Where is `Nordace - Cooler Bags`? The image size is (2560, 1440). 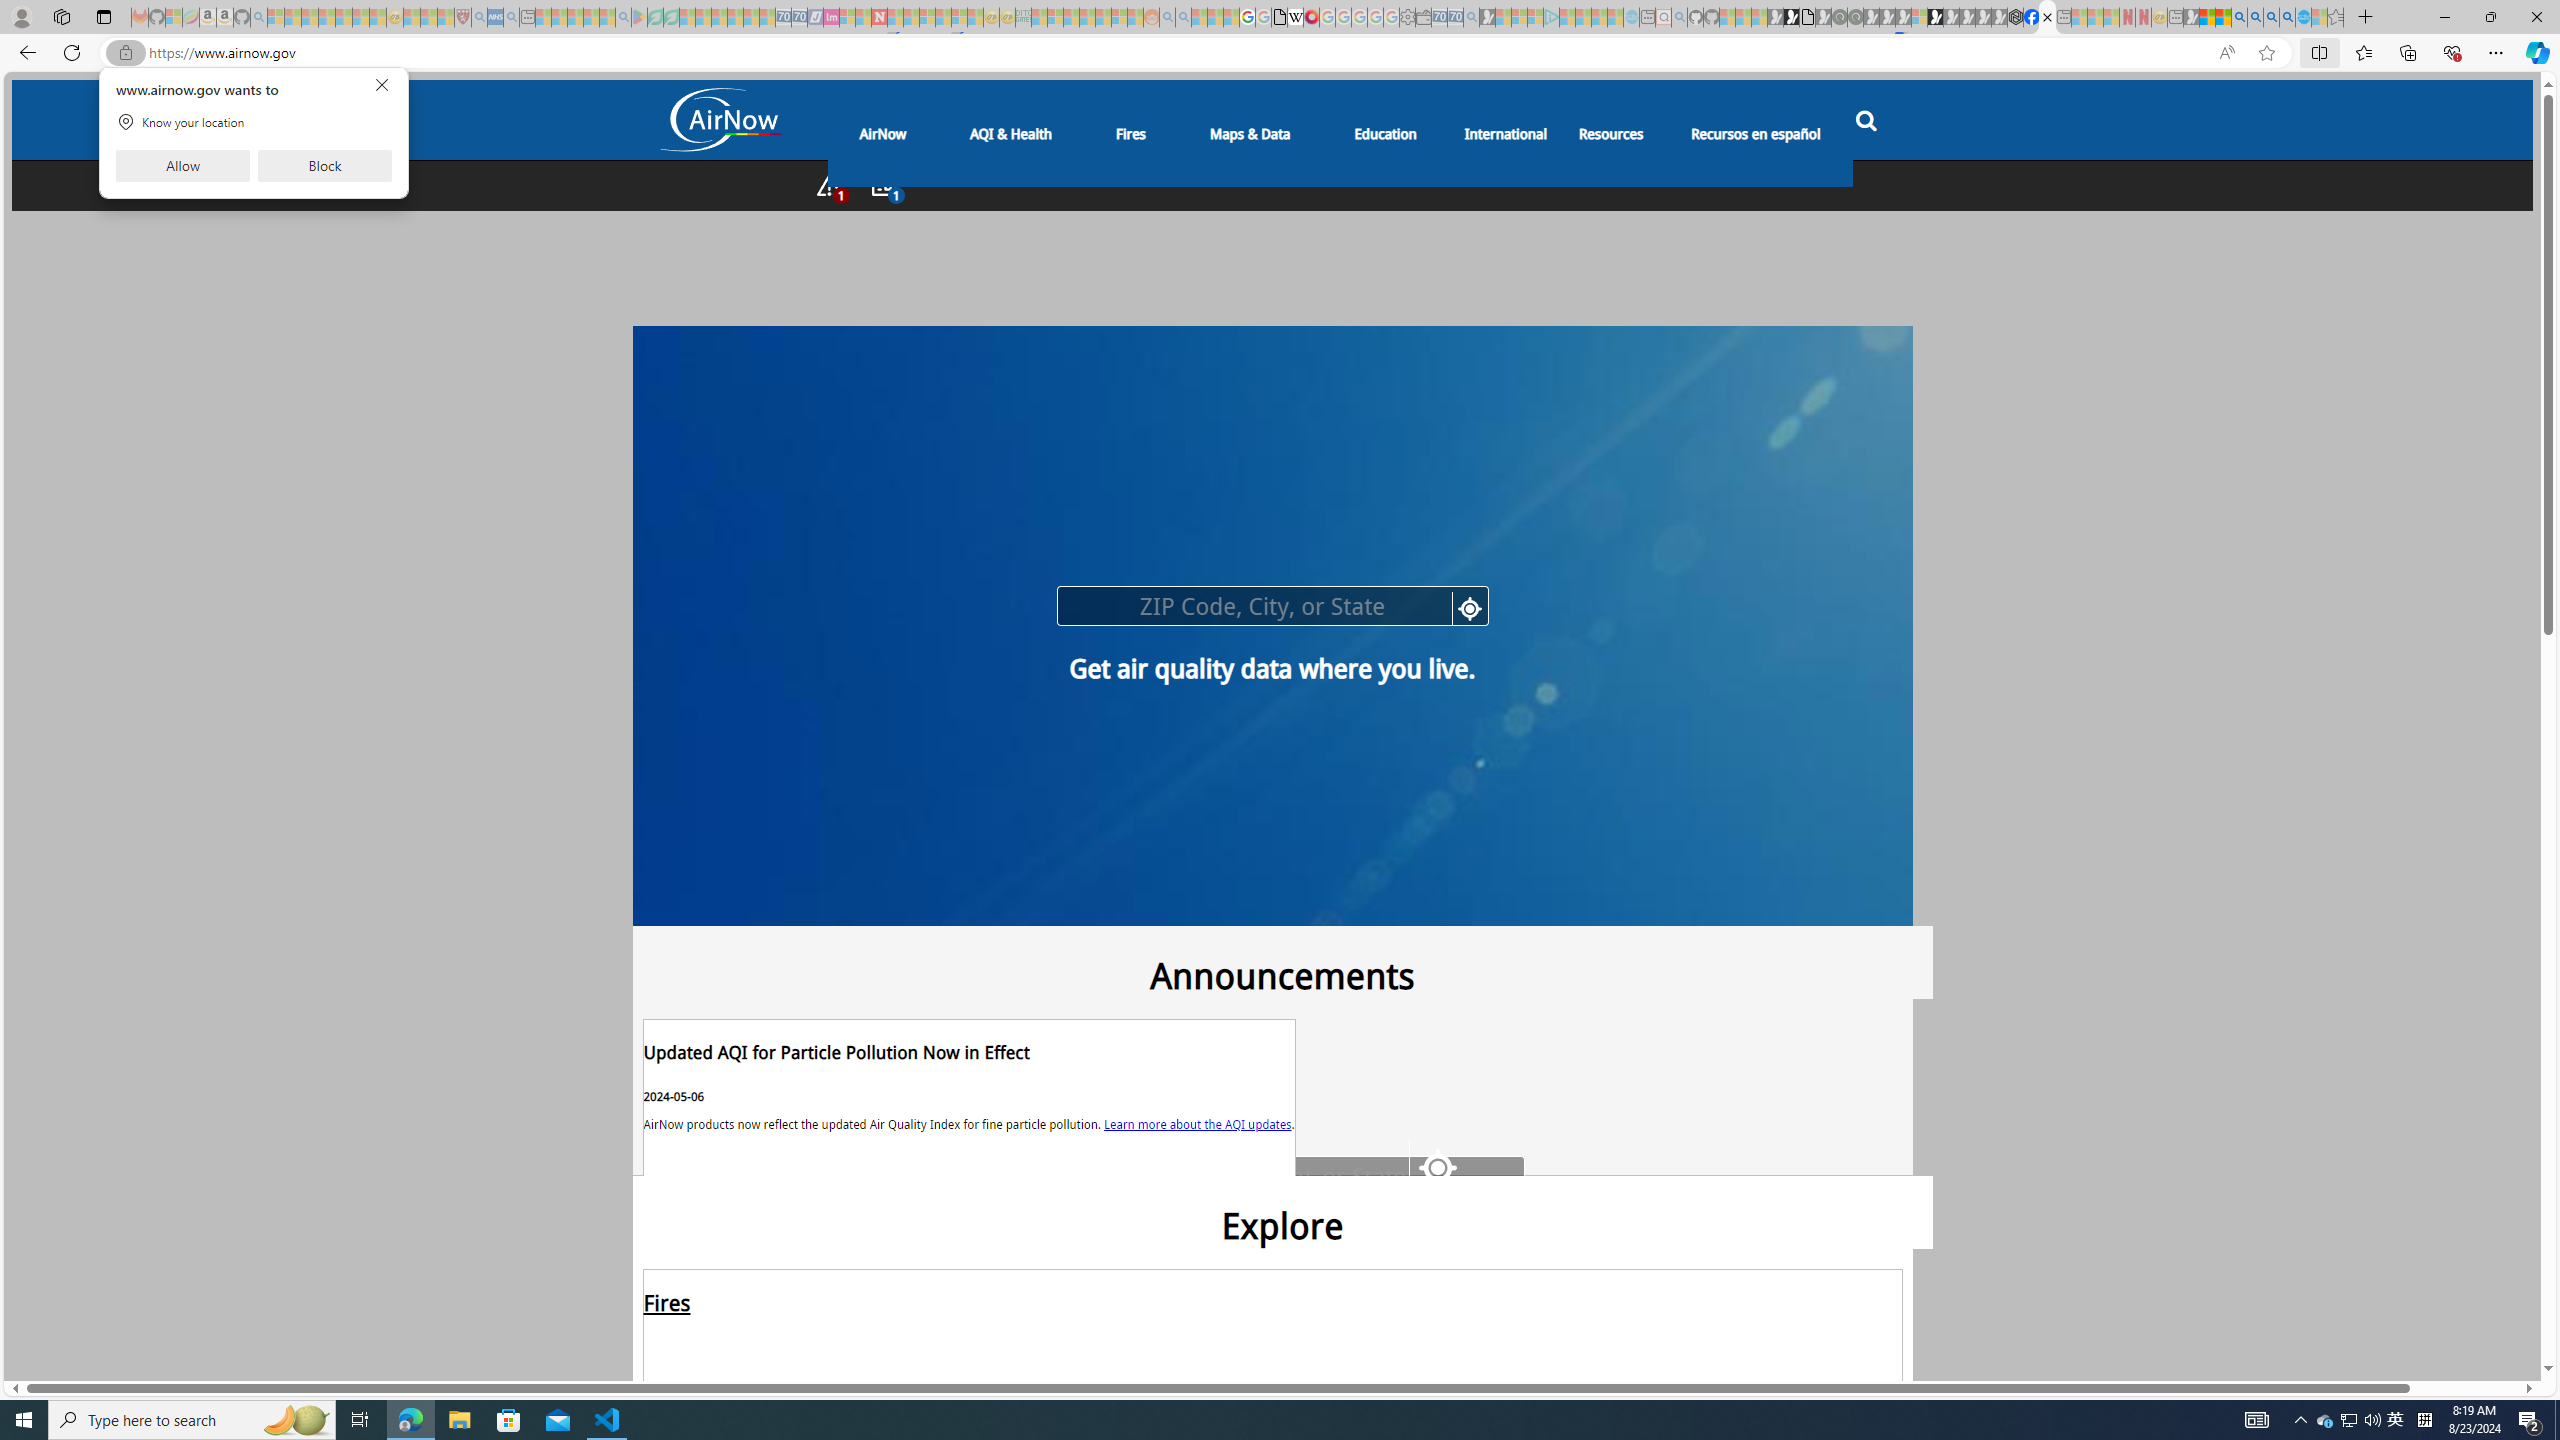 Nordace - Cooler Bags is located at coordinates (2016, 17).